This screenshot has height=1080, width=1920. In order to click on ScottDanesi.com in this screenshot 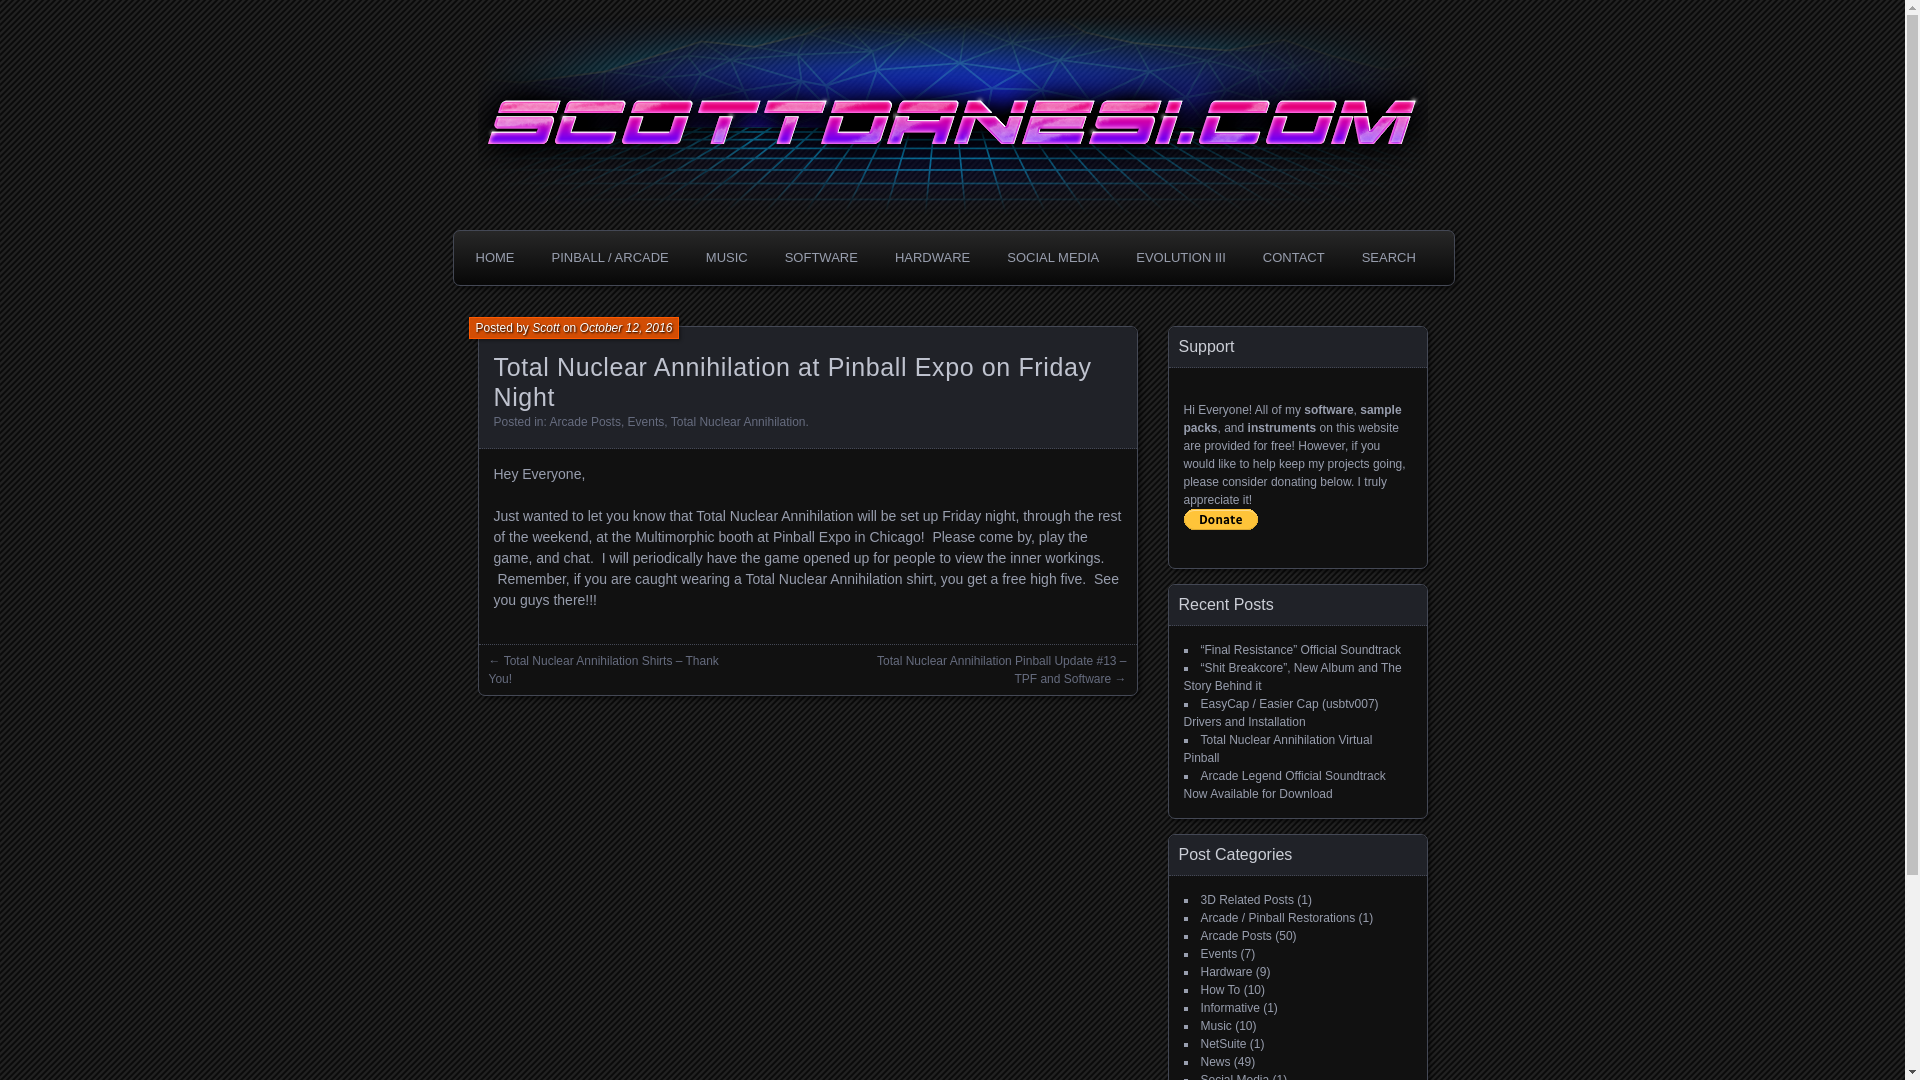, I will do `click(642, 58)`.